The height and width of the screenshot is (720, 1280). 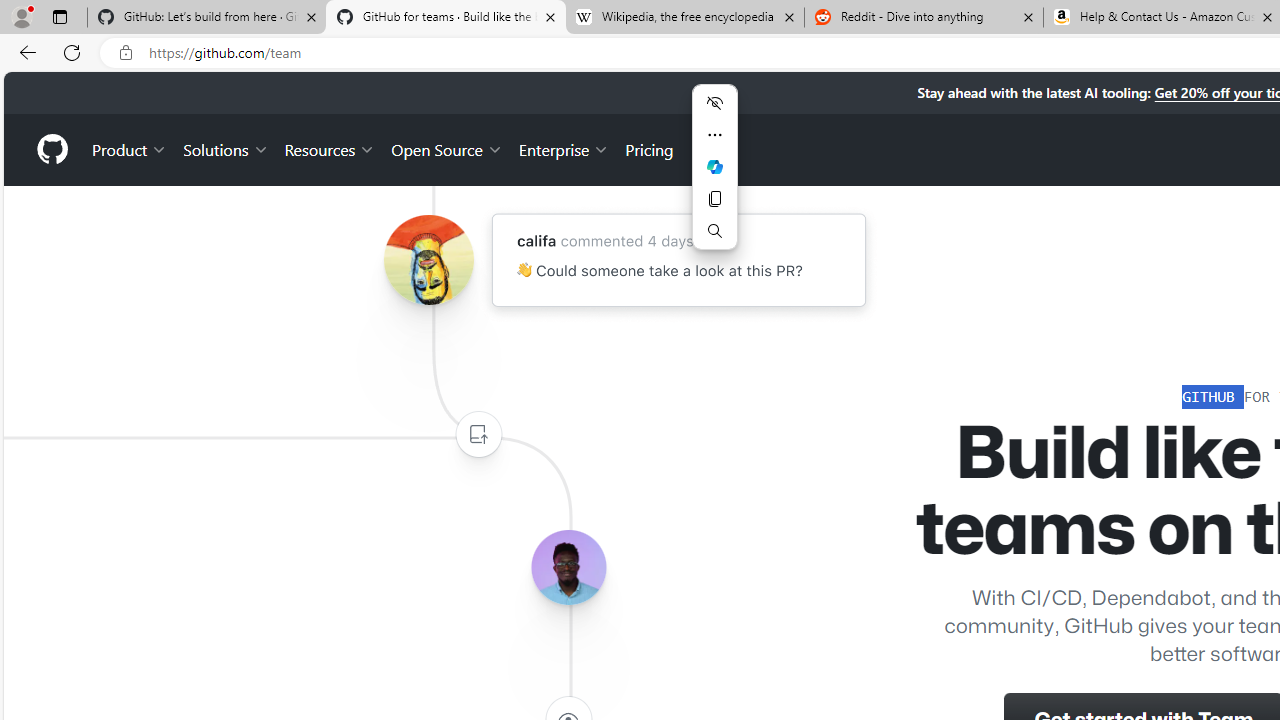 What do you see at coordinates (924, 18) in the screenshot?
I see `Reddit - Dive into anything` at bounding box center [924, 18].